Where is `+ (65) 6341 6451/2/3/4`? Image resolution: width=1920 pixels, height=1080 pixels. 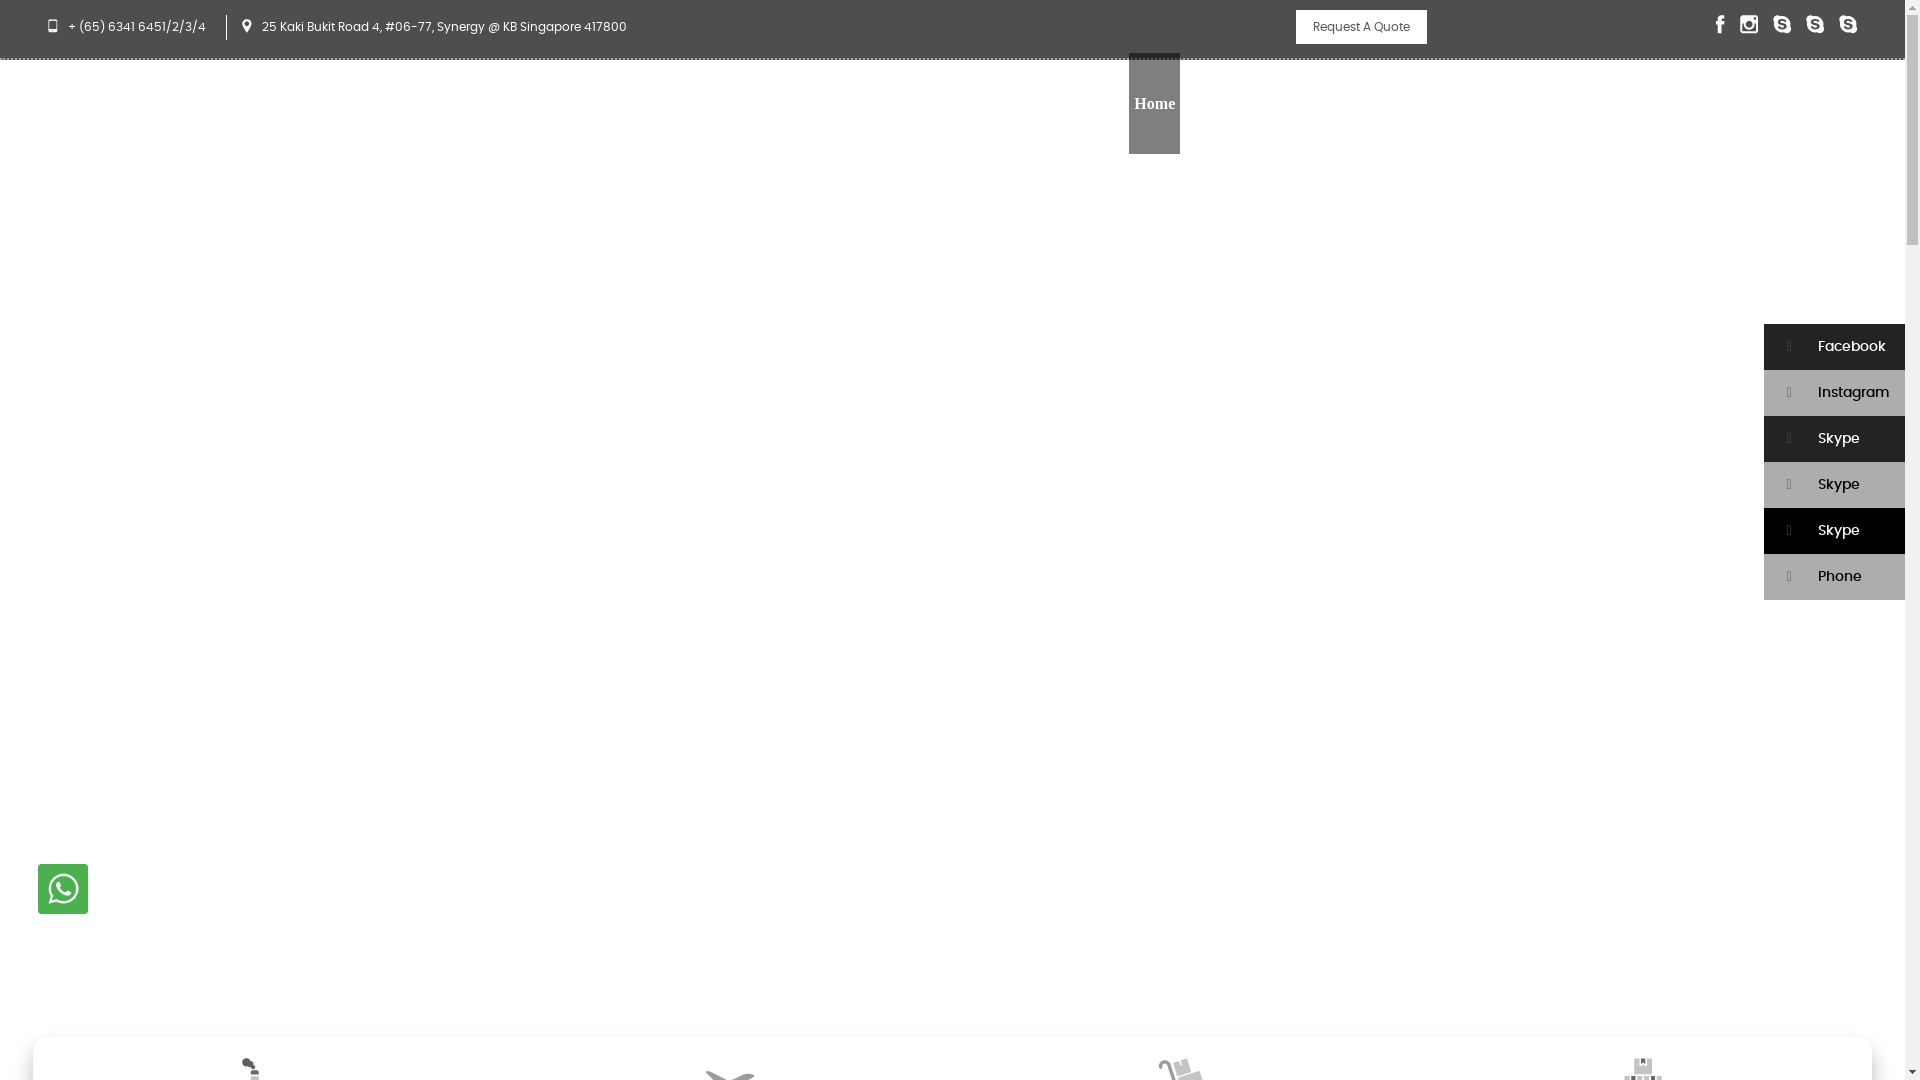 + (65) 6341 6451/2/3/4 is located at coordinates (137, 27).